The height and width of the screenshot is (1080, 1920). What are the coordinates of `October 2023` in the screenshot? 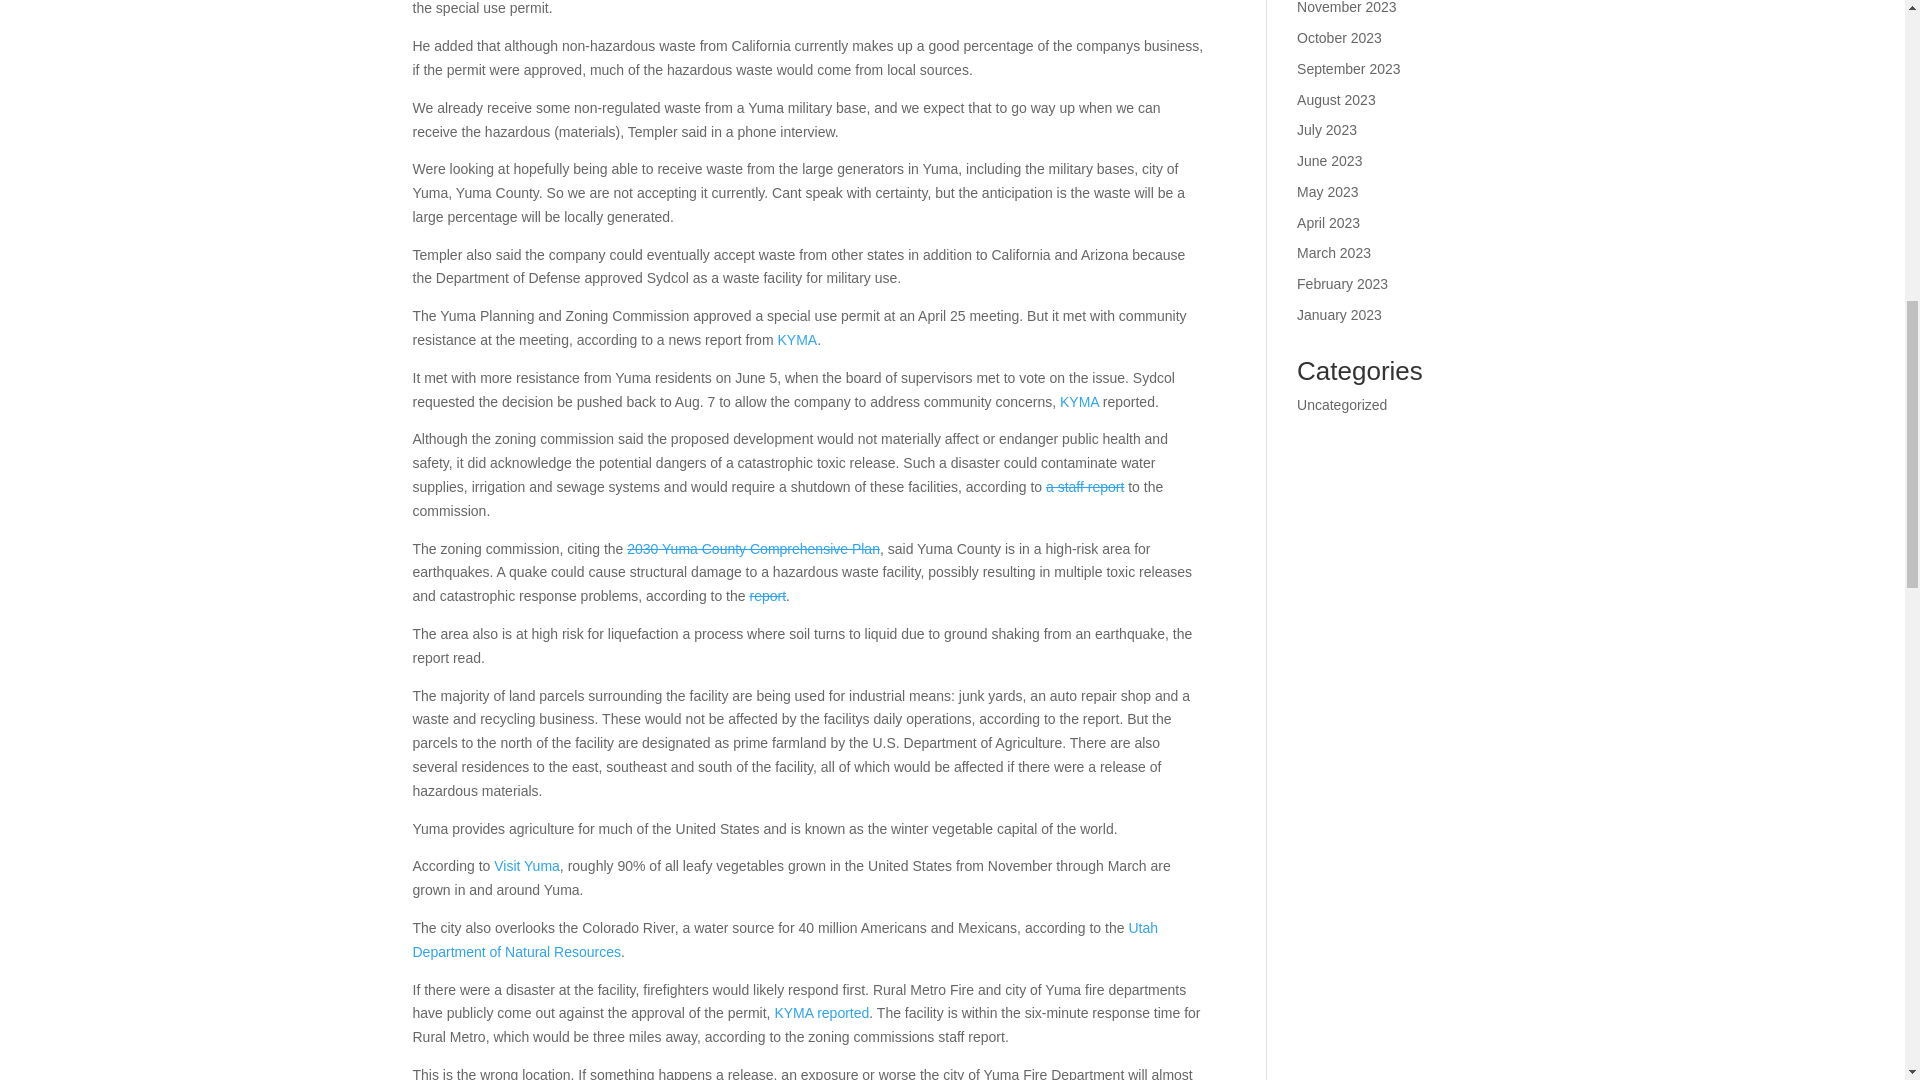 It's located at (1340, 38).